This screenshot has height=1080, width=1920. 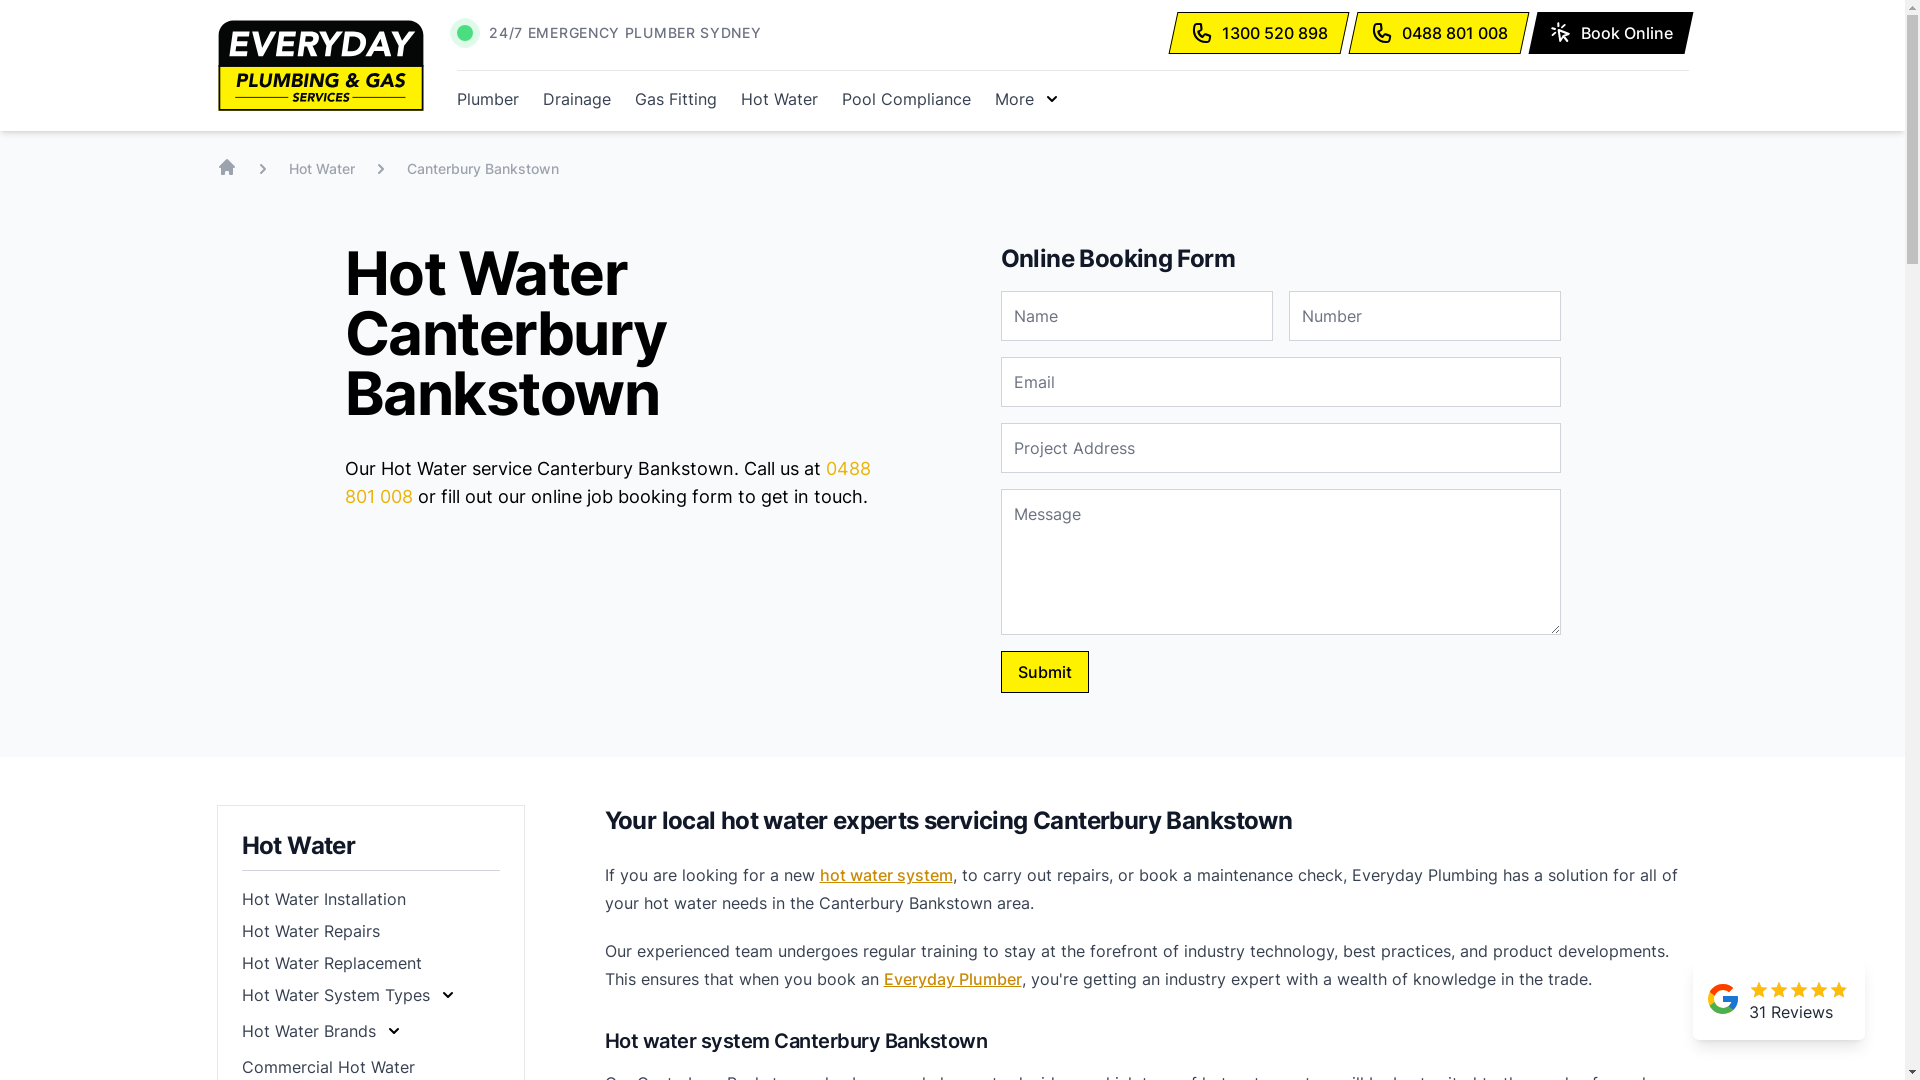 I want to click on Everyday Plumbing and Gas Home Page, so click(x=226, y=167).